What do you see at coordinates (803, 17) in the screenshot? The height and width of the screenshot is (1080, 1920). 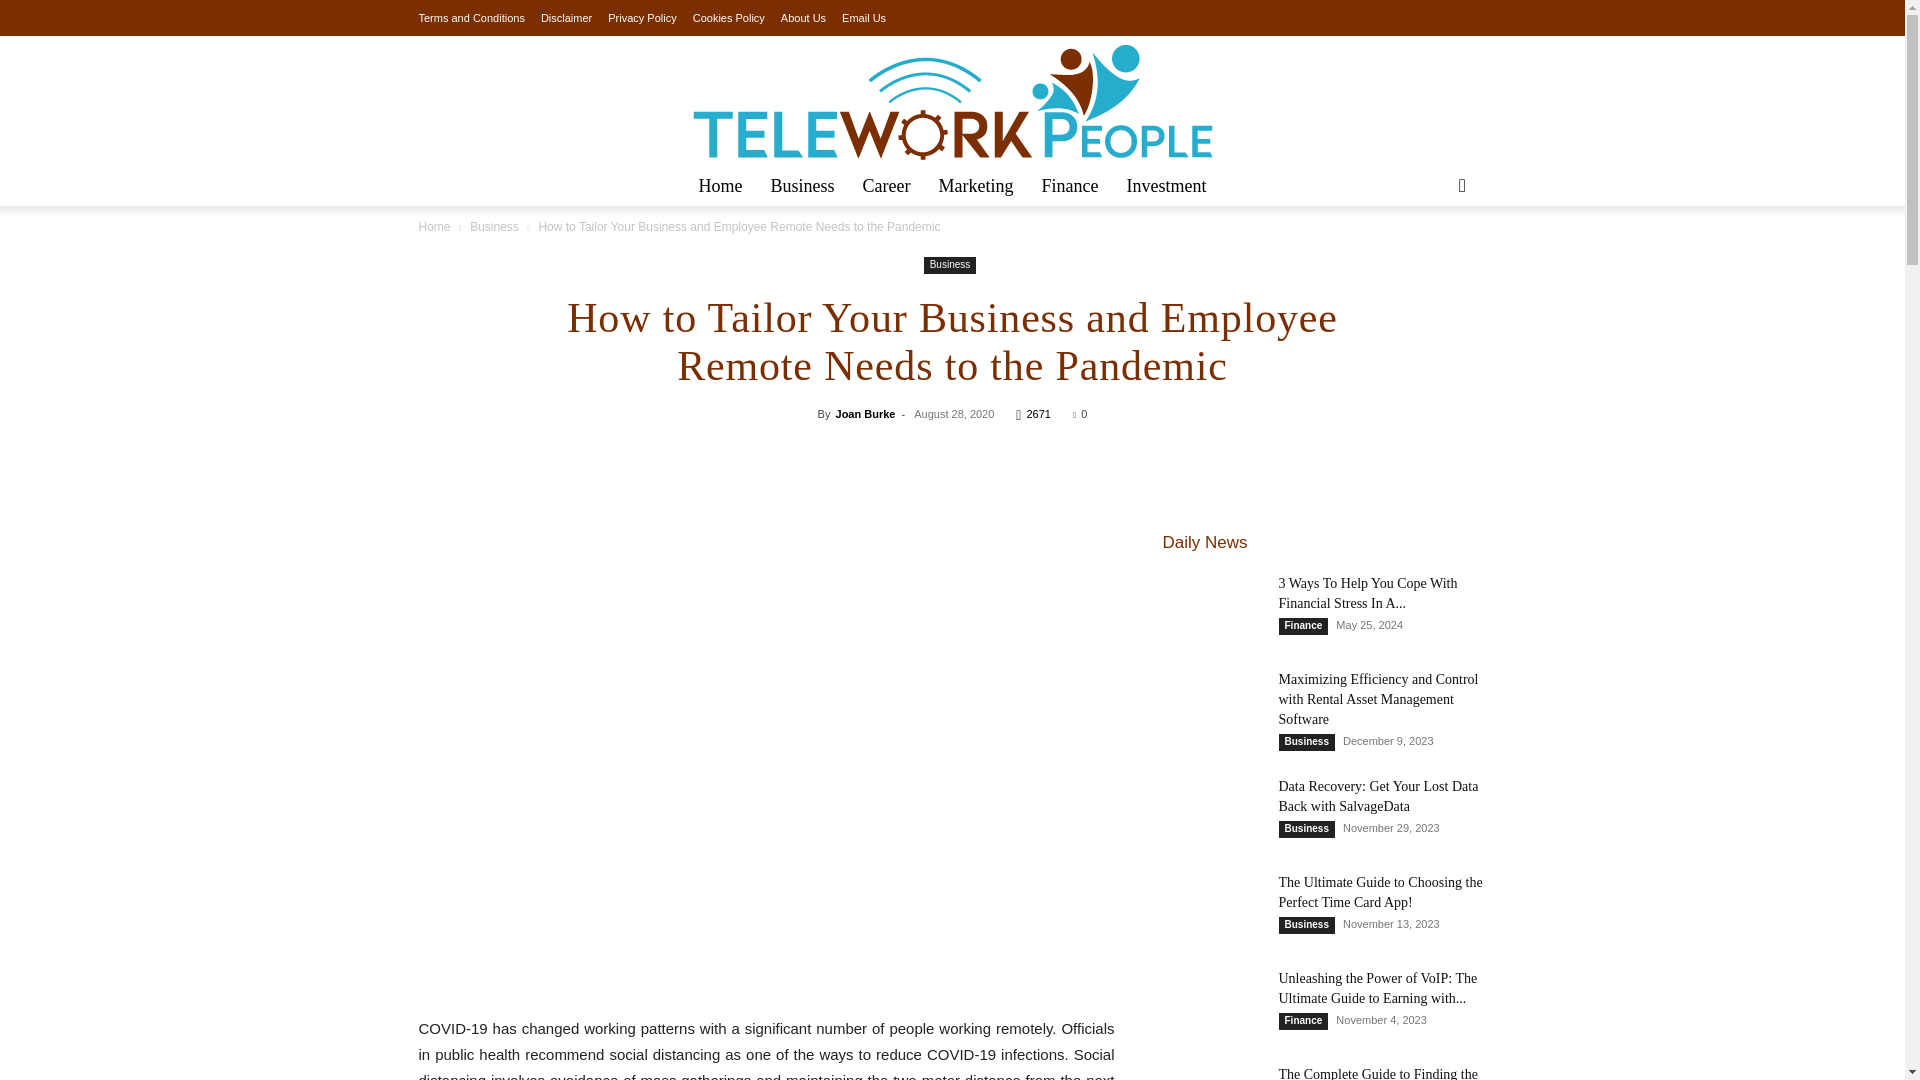 I see `About Us` at bounding box center [803, 17].